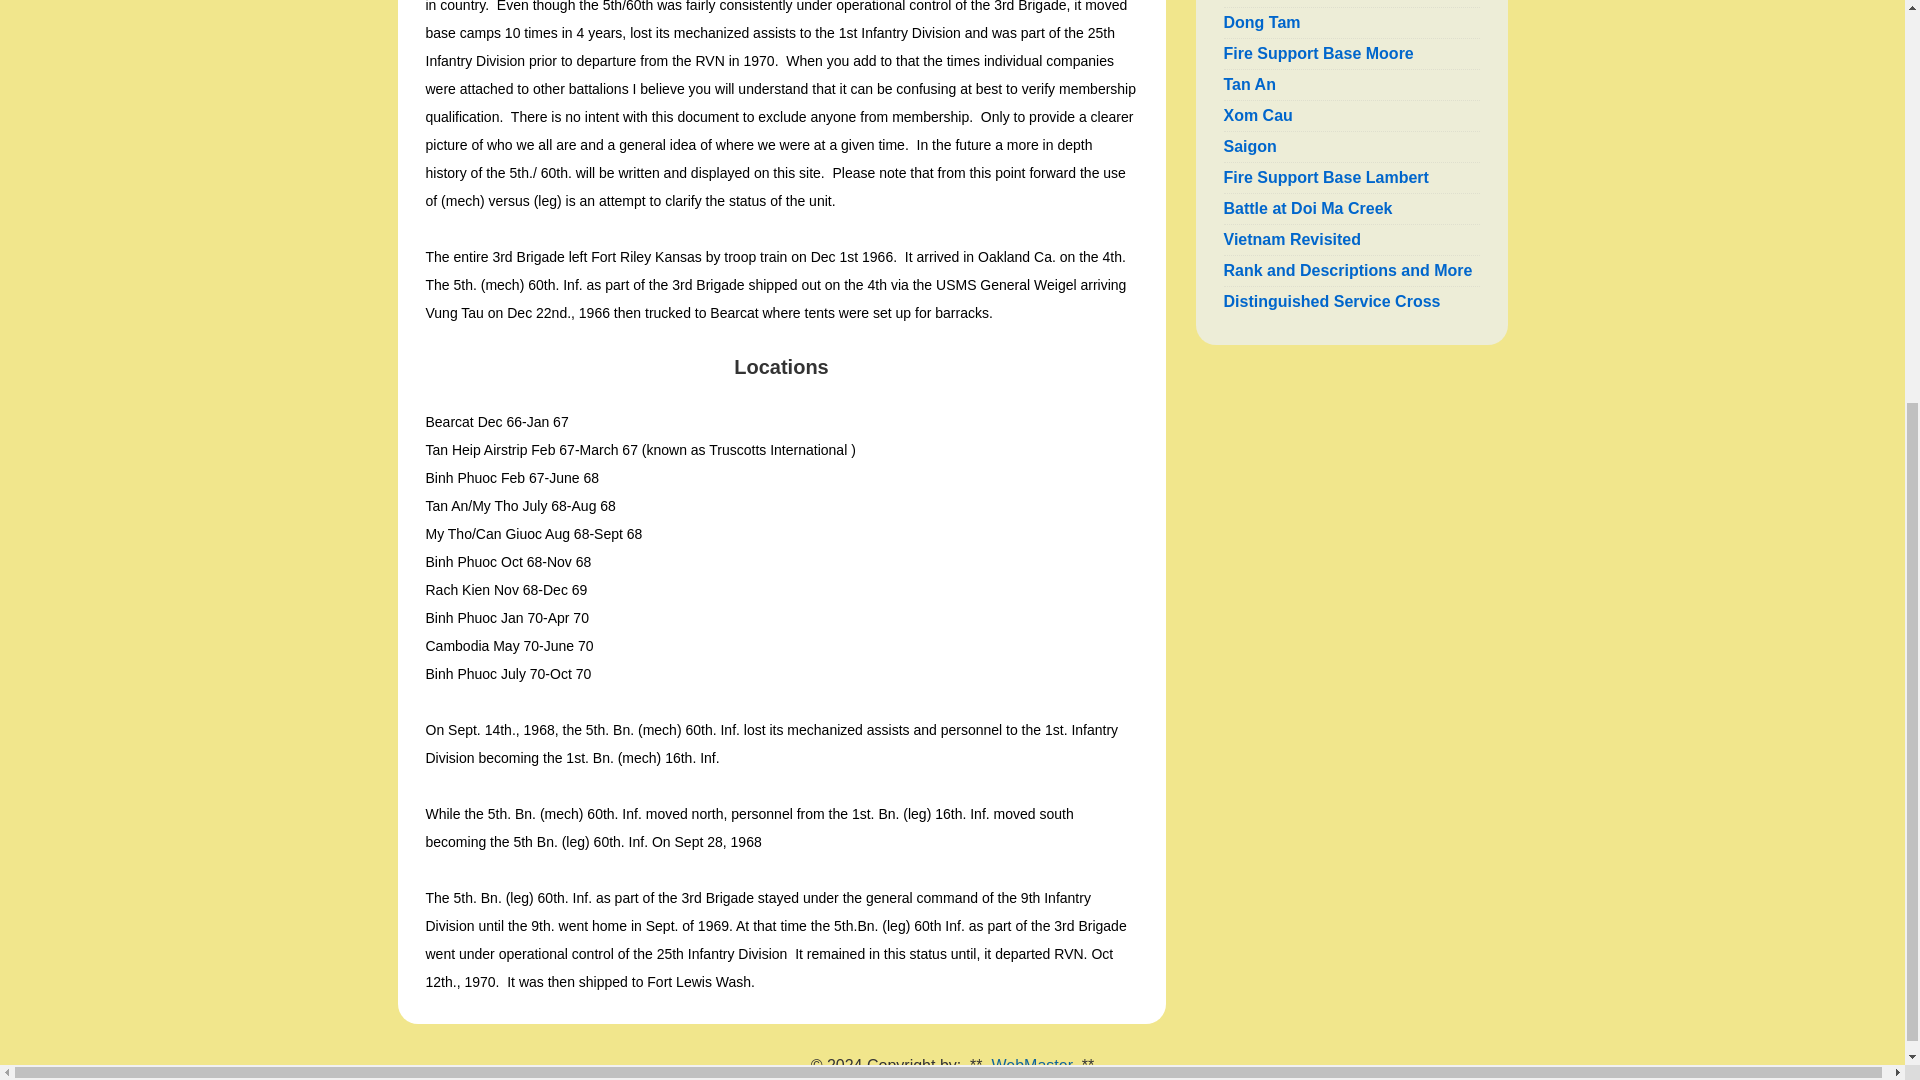  I want to click on Xom Cau, so click(1258, 115).